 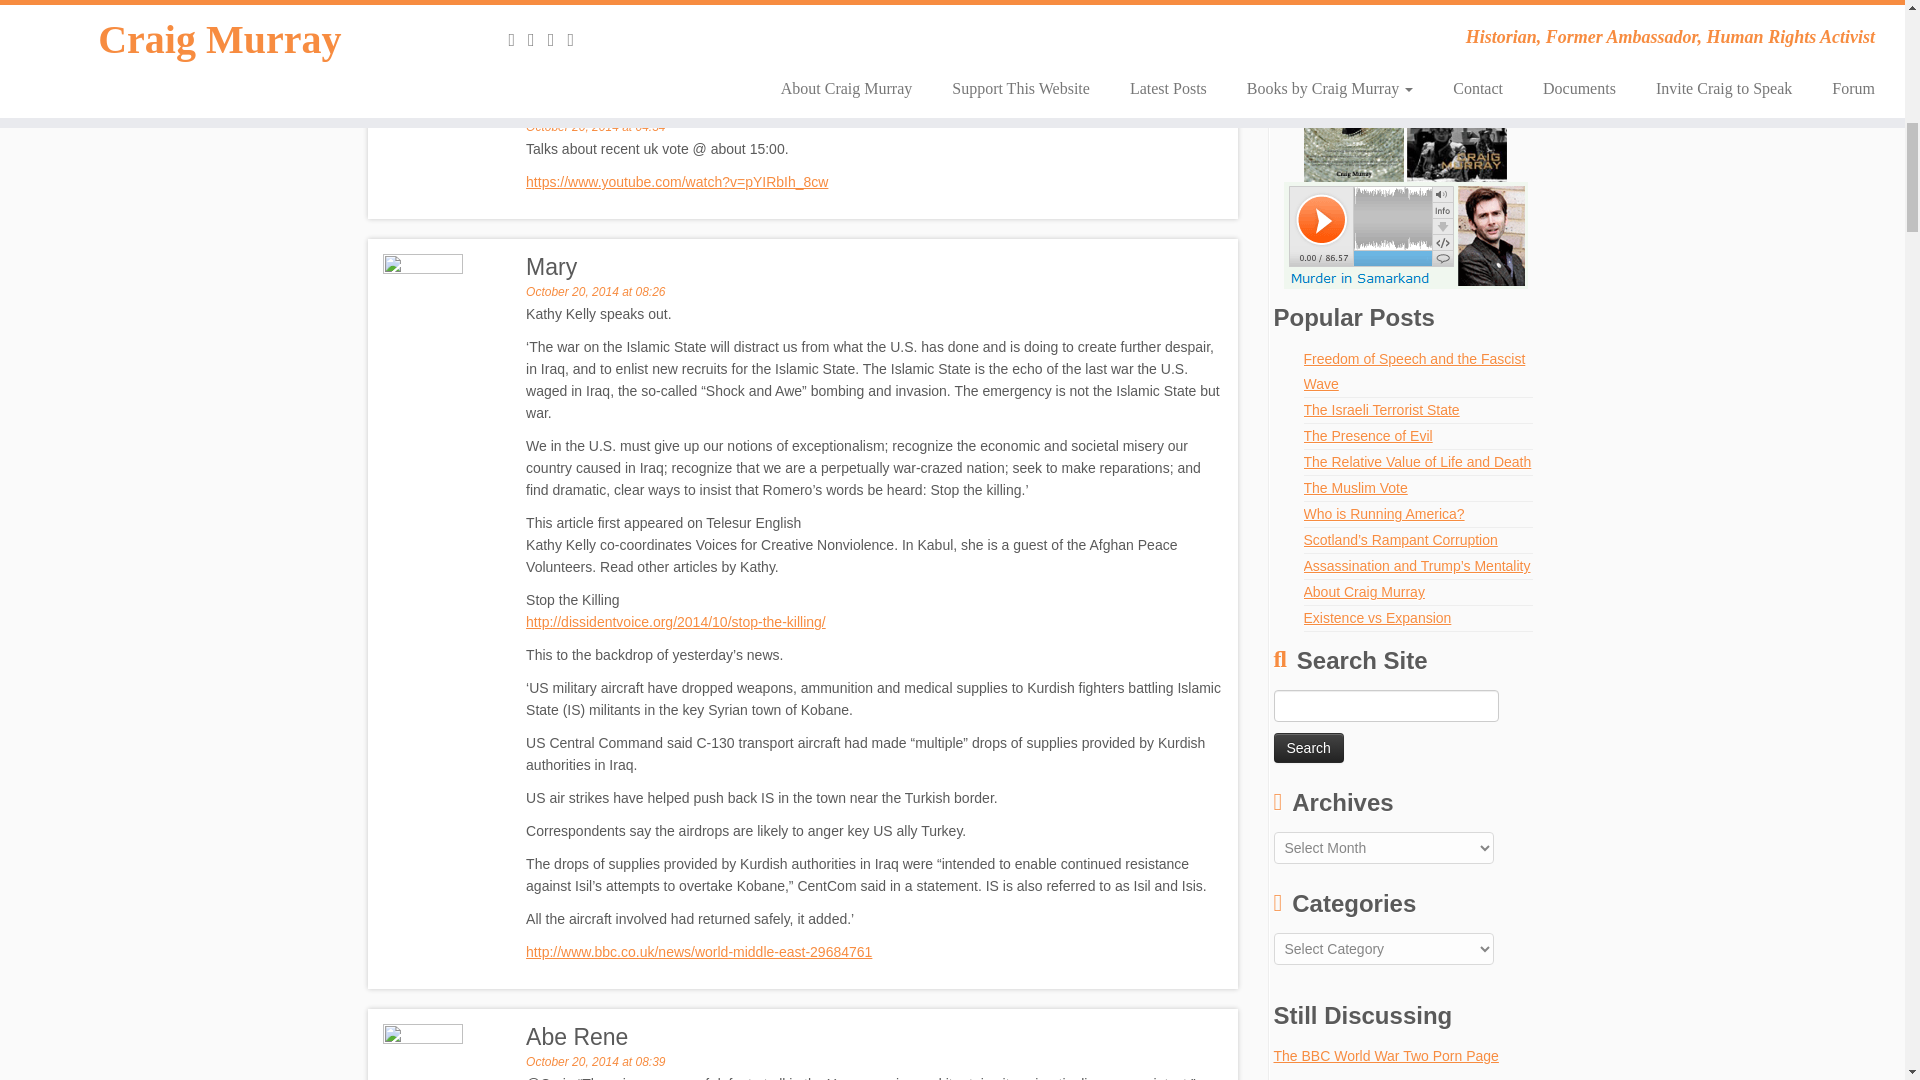 What do you see at coordinates (1309, 748) in the screenshot?
I see `Search` at bounding box center [1309, 748].